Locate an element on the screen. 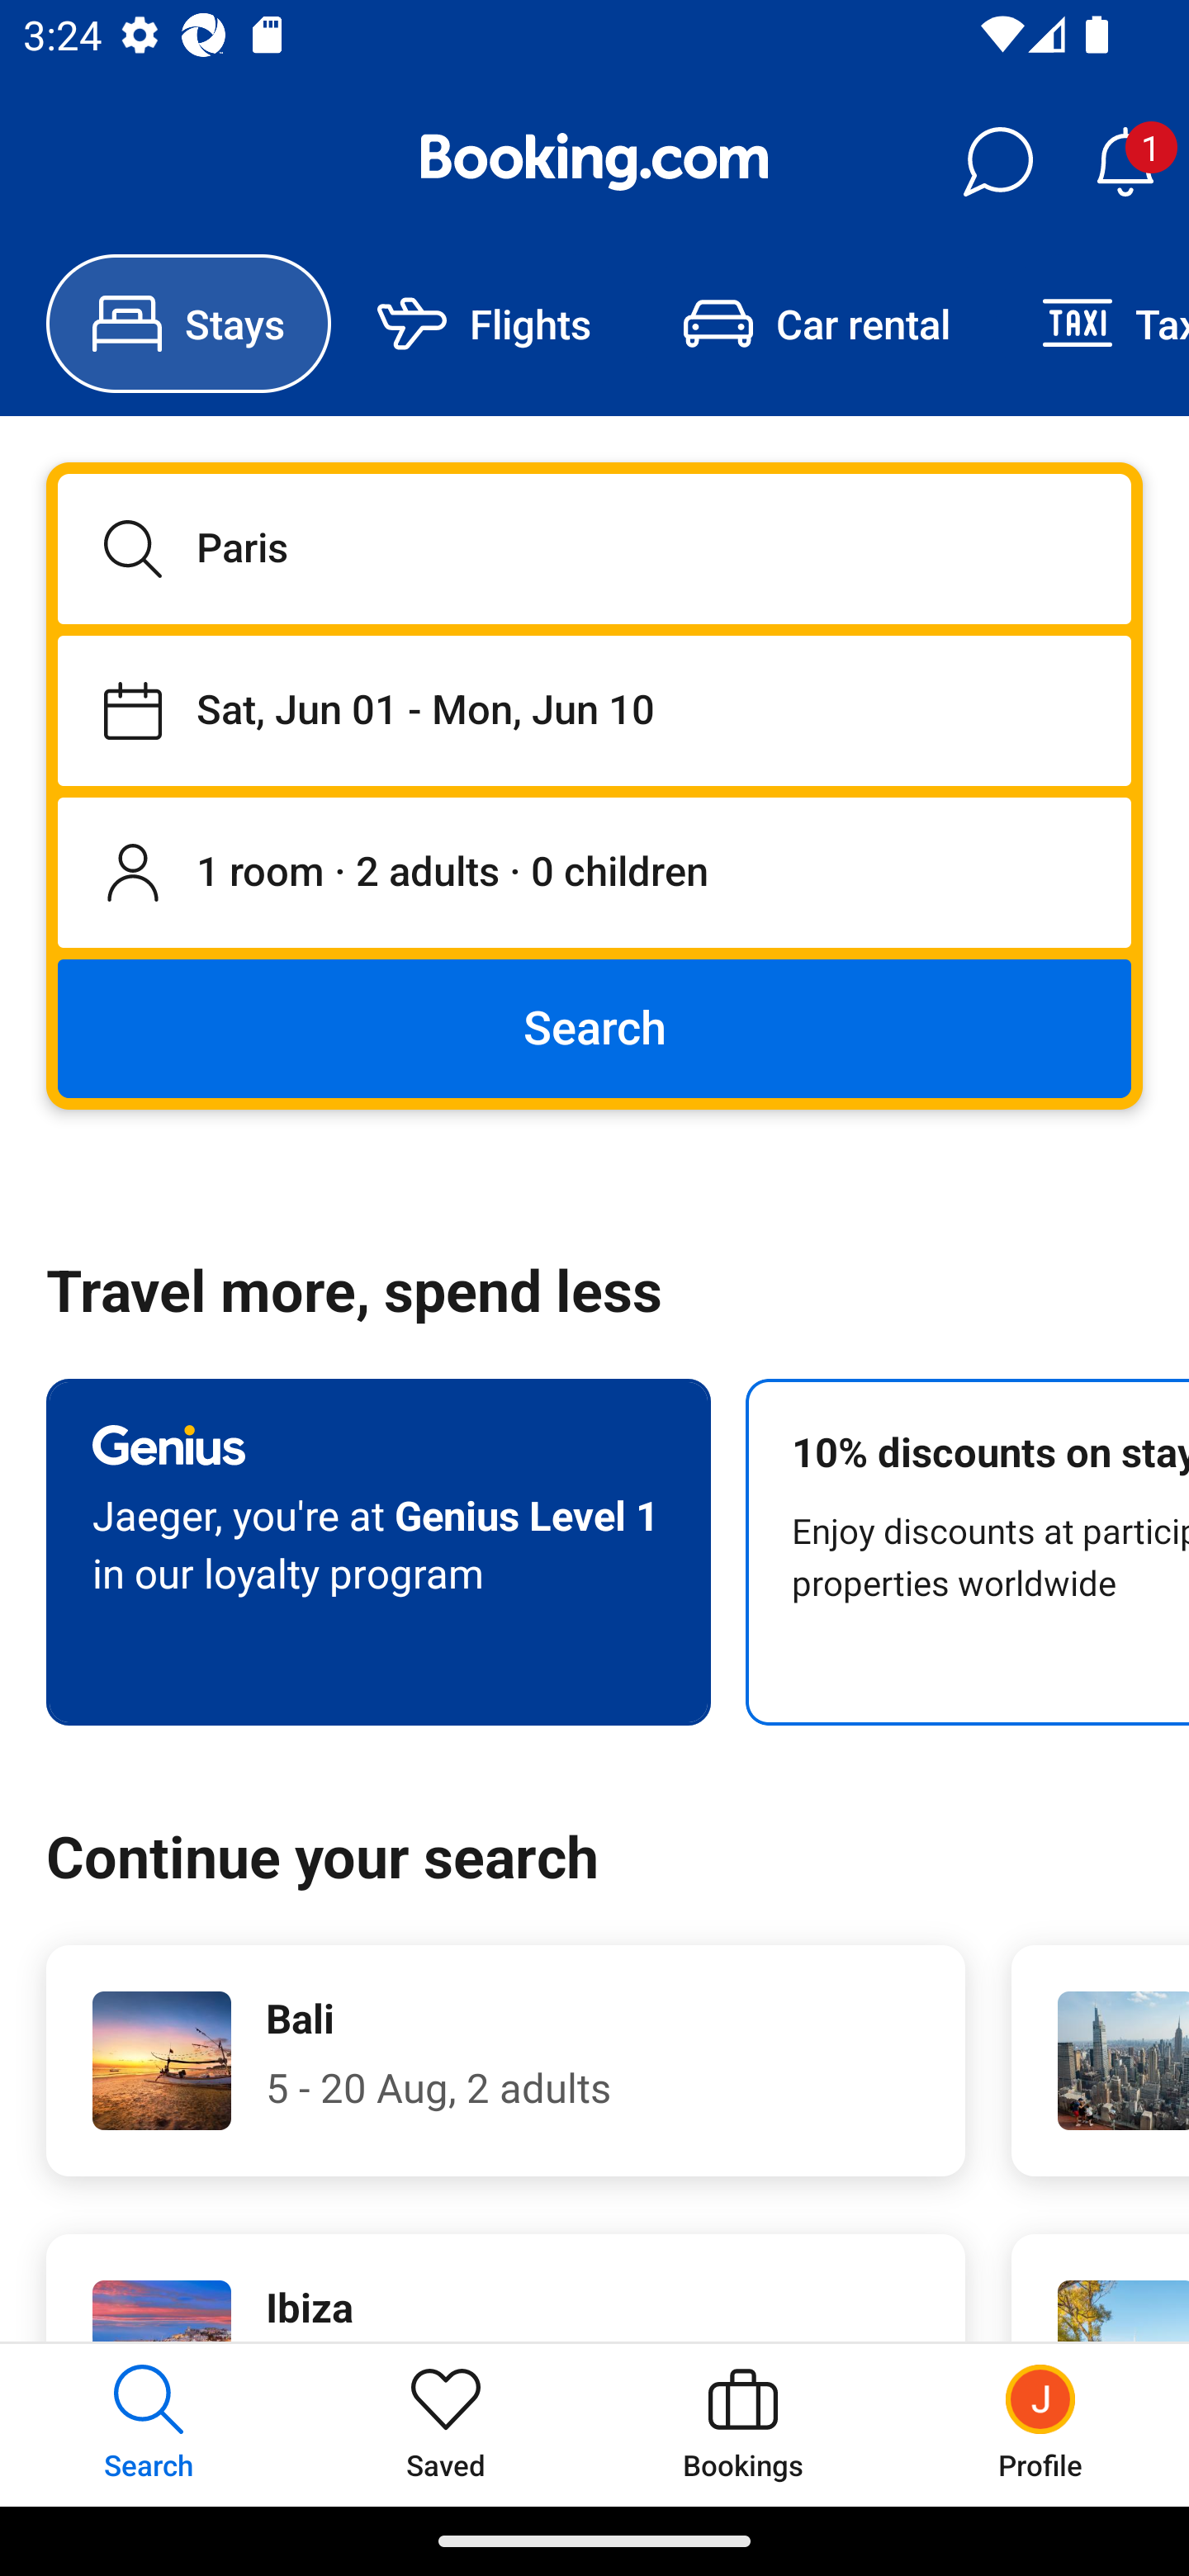 This screenshot has height=2576, width=1189. Profile is located at coordinates (1040, 2424).